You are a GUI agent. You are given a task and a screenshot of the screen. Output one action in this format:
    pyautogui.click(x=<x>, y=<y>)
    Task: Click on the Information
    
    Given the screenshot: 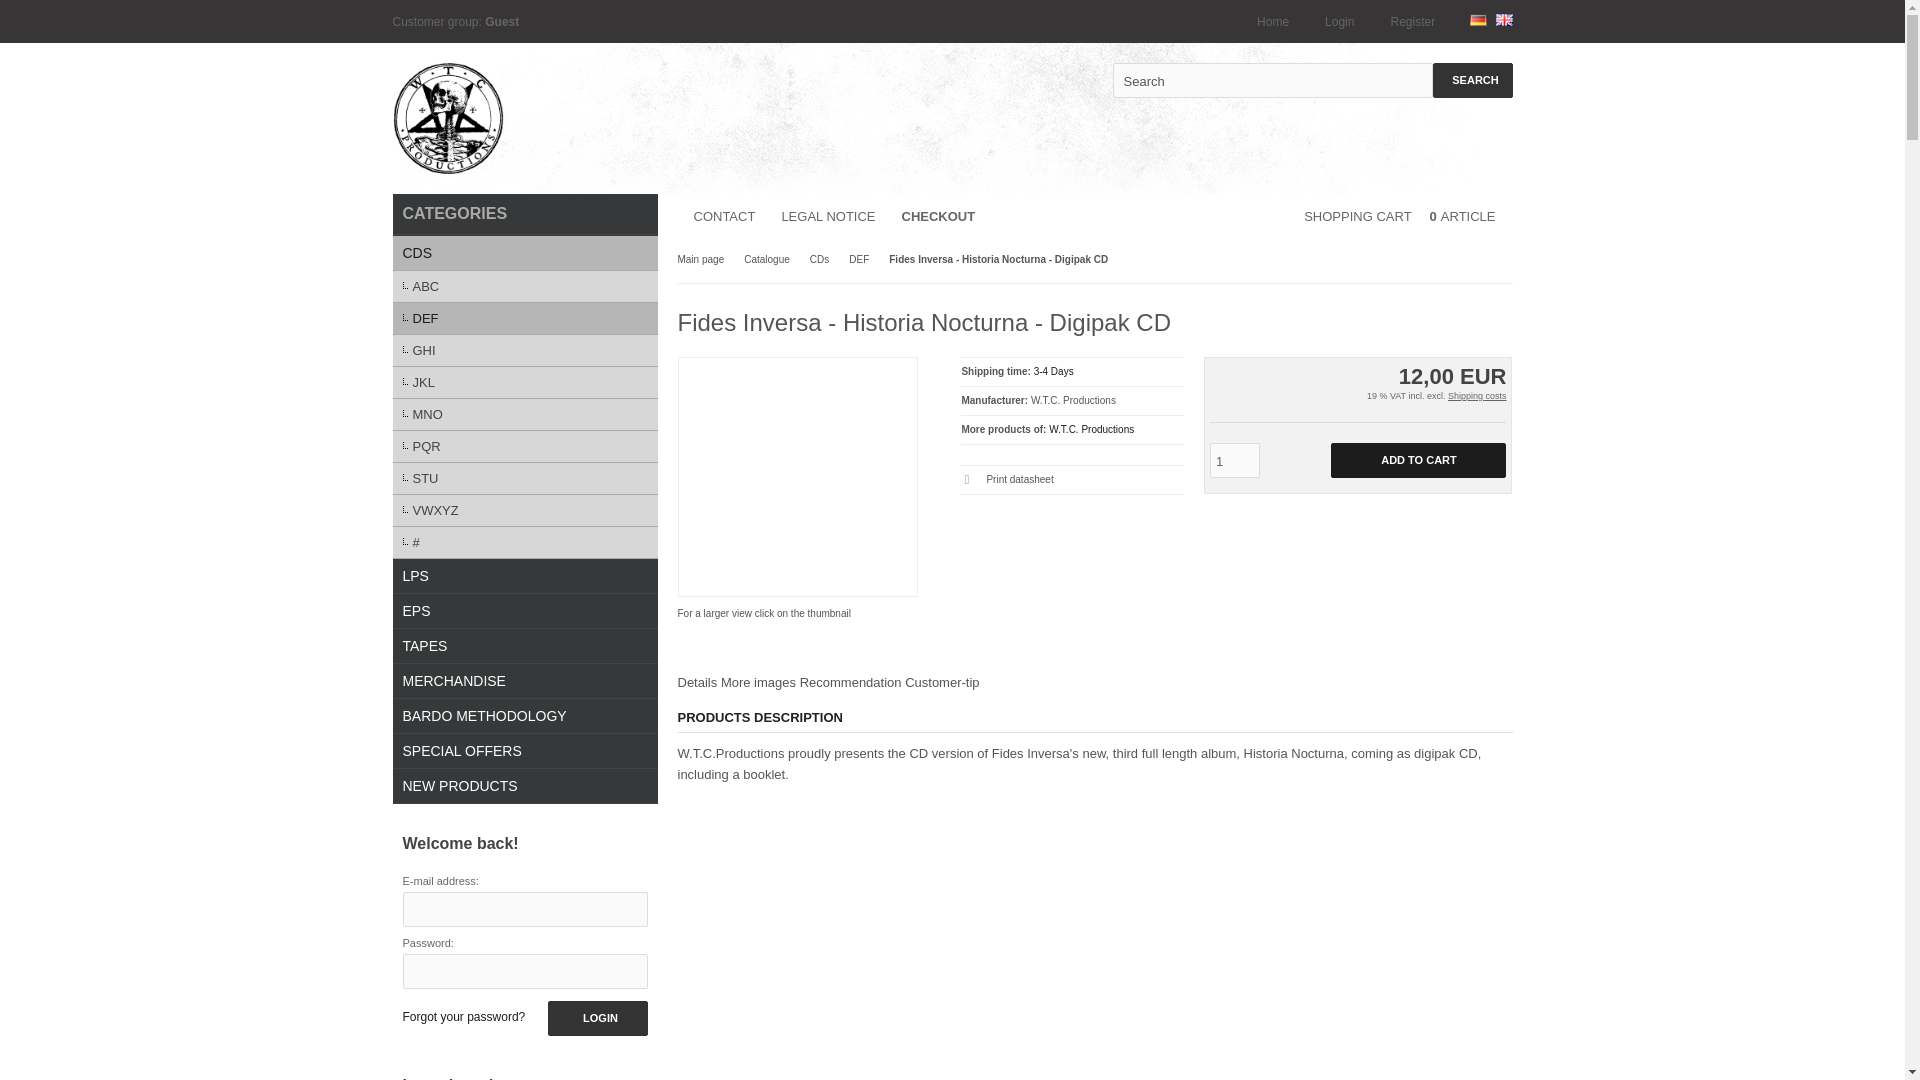 What is the action you would take?
    pyautogui.click(x=1054, y=371)
    